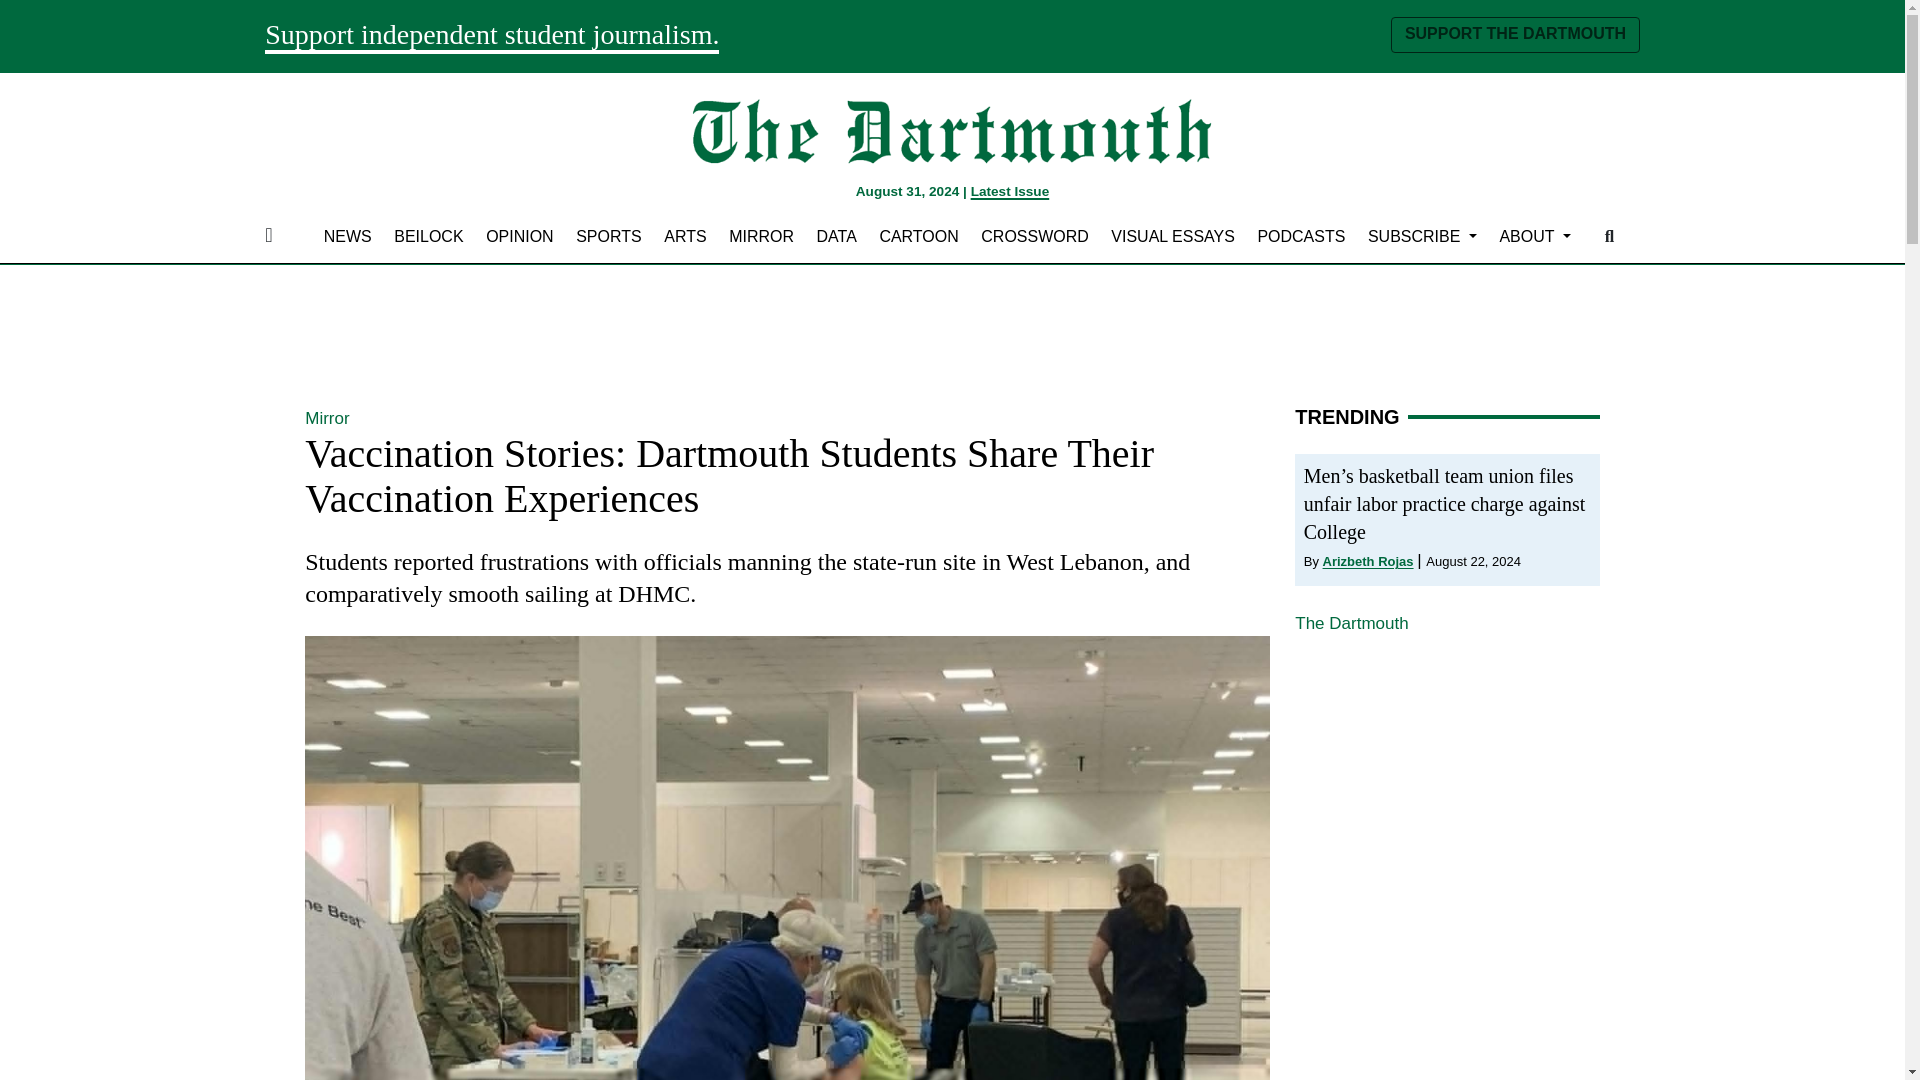 This screenshot has width=1920, height=1080. Describe the element at coordinates (685, 236) in the screenshot. I see `ARTS` at that location.